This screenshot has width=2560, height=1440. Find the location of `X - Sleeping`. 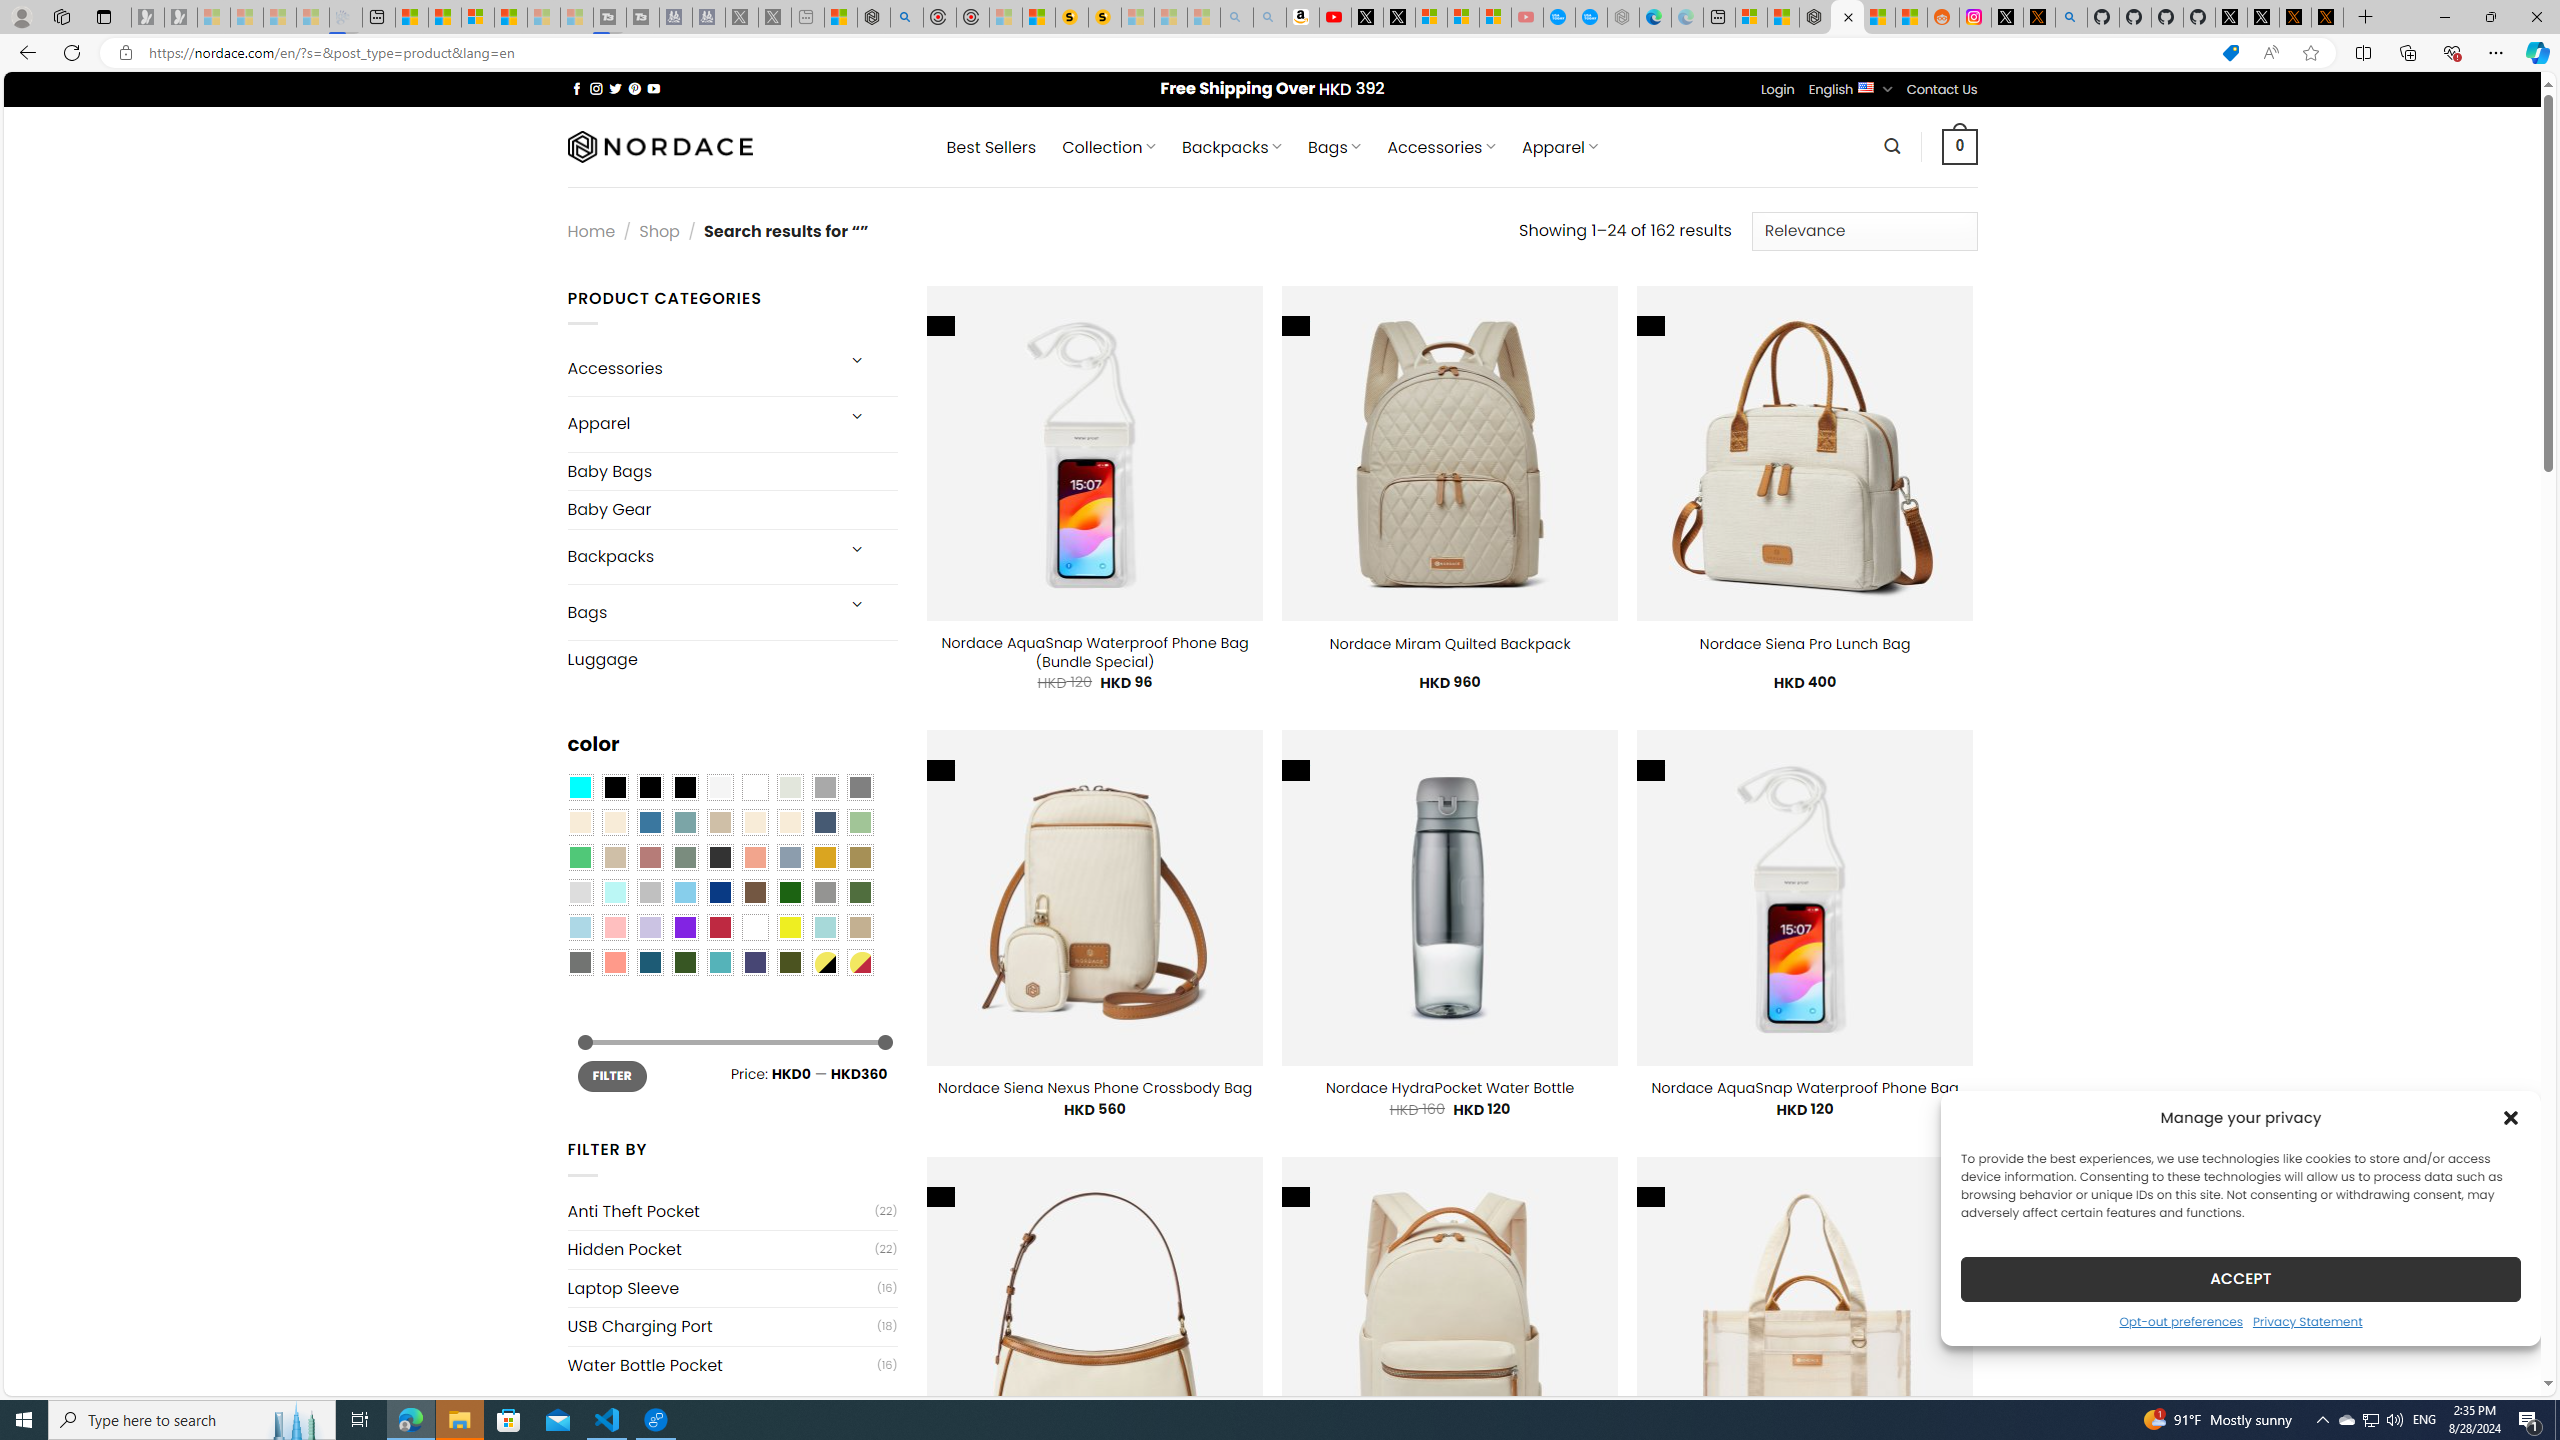

X - Sleeping is located at coordinates (774, 17).